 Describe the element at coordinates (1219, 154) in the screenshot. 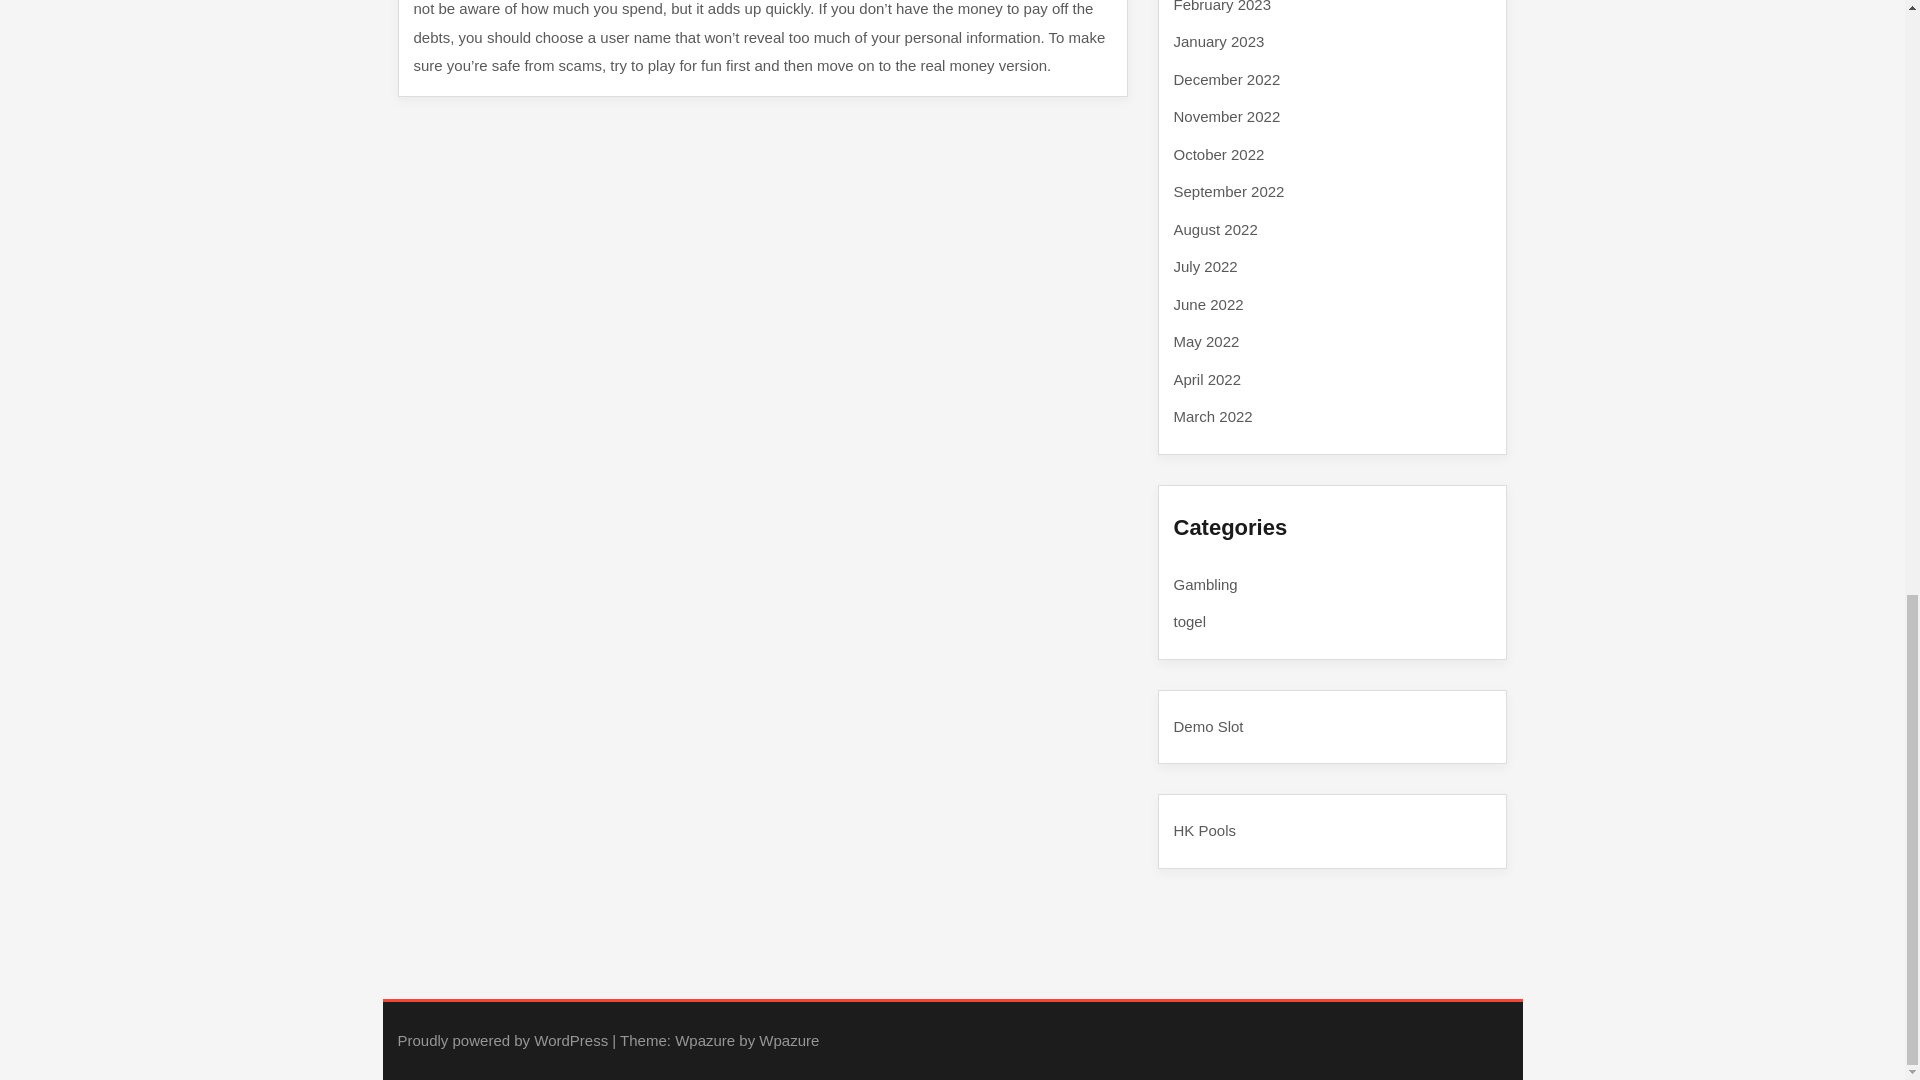

I see `October 2022` at that location.